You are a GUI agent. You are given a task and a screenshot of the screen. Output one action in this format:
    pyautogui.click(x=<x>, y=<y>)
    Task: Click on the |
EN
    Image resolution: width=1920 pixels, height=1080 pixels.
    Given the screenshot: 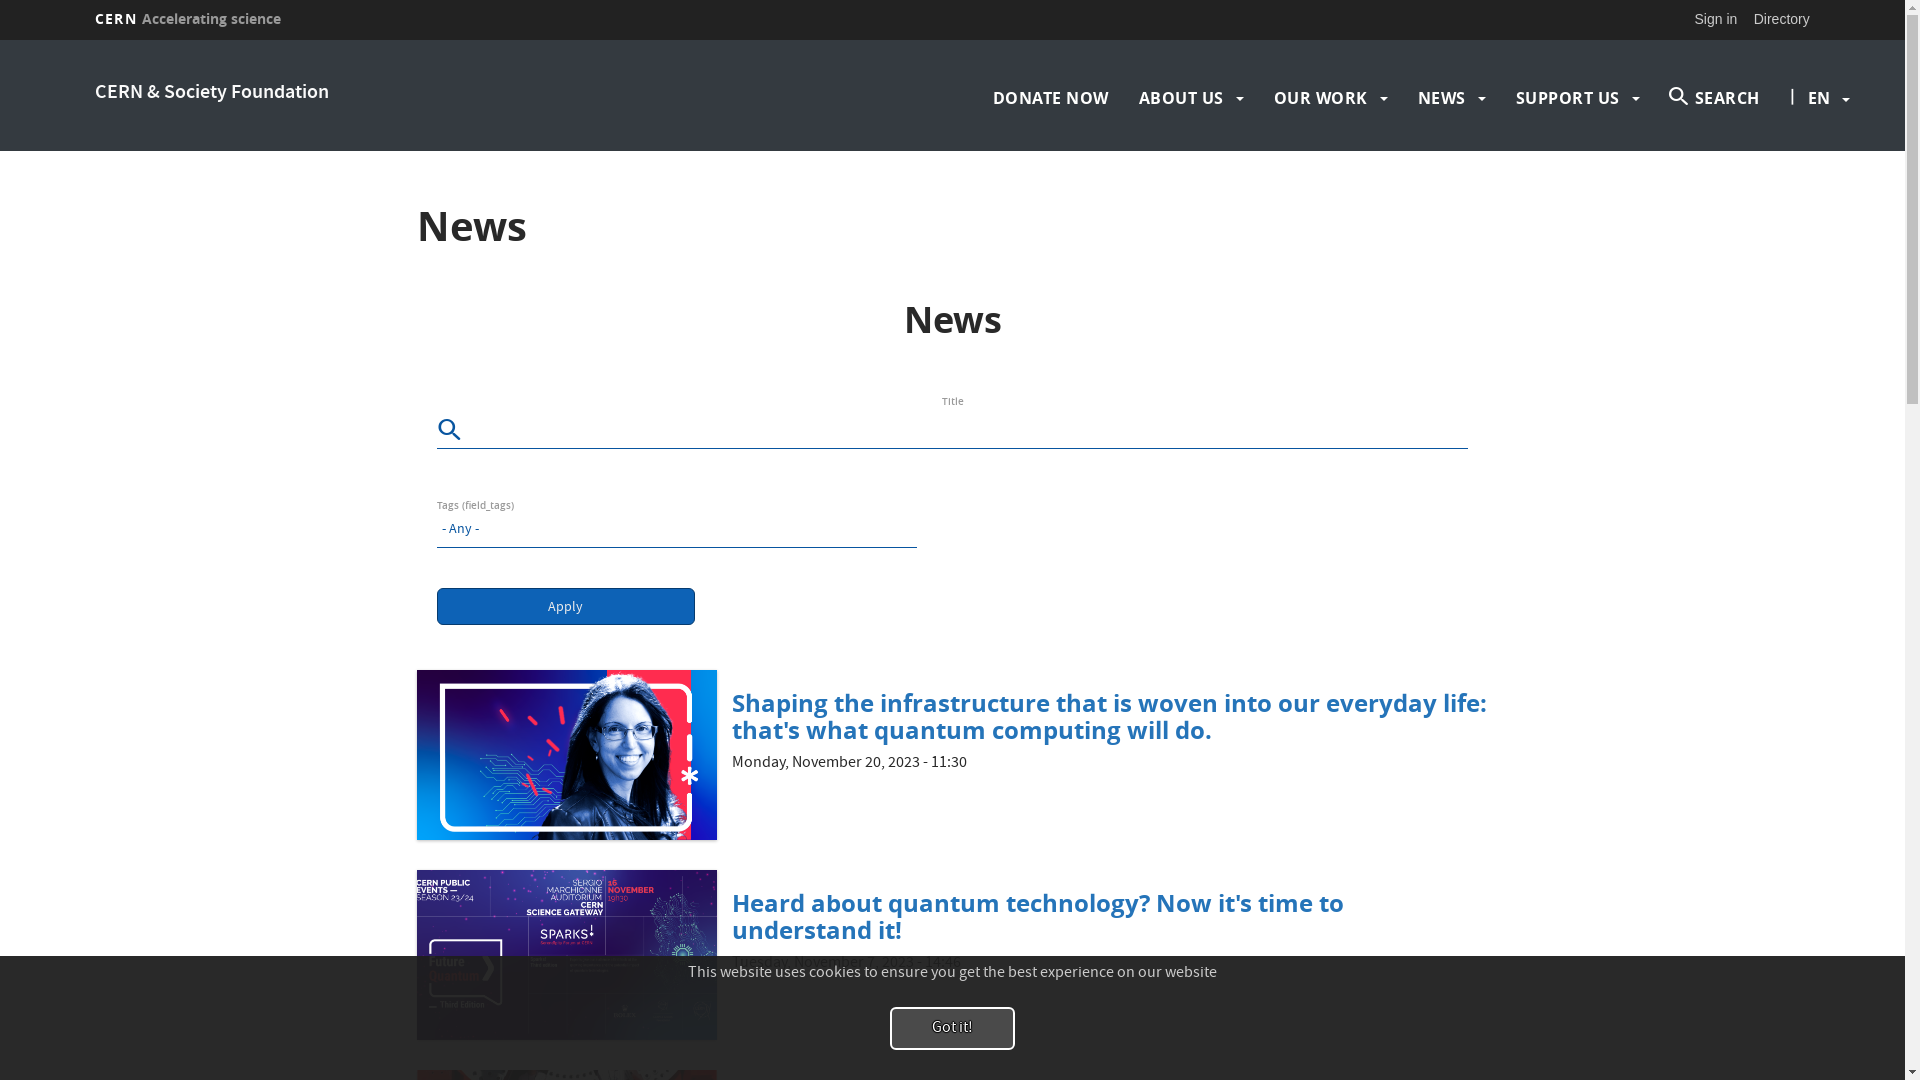 What is the action you would take?
    pyautogui.click(x=1819, y=98)
    